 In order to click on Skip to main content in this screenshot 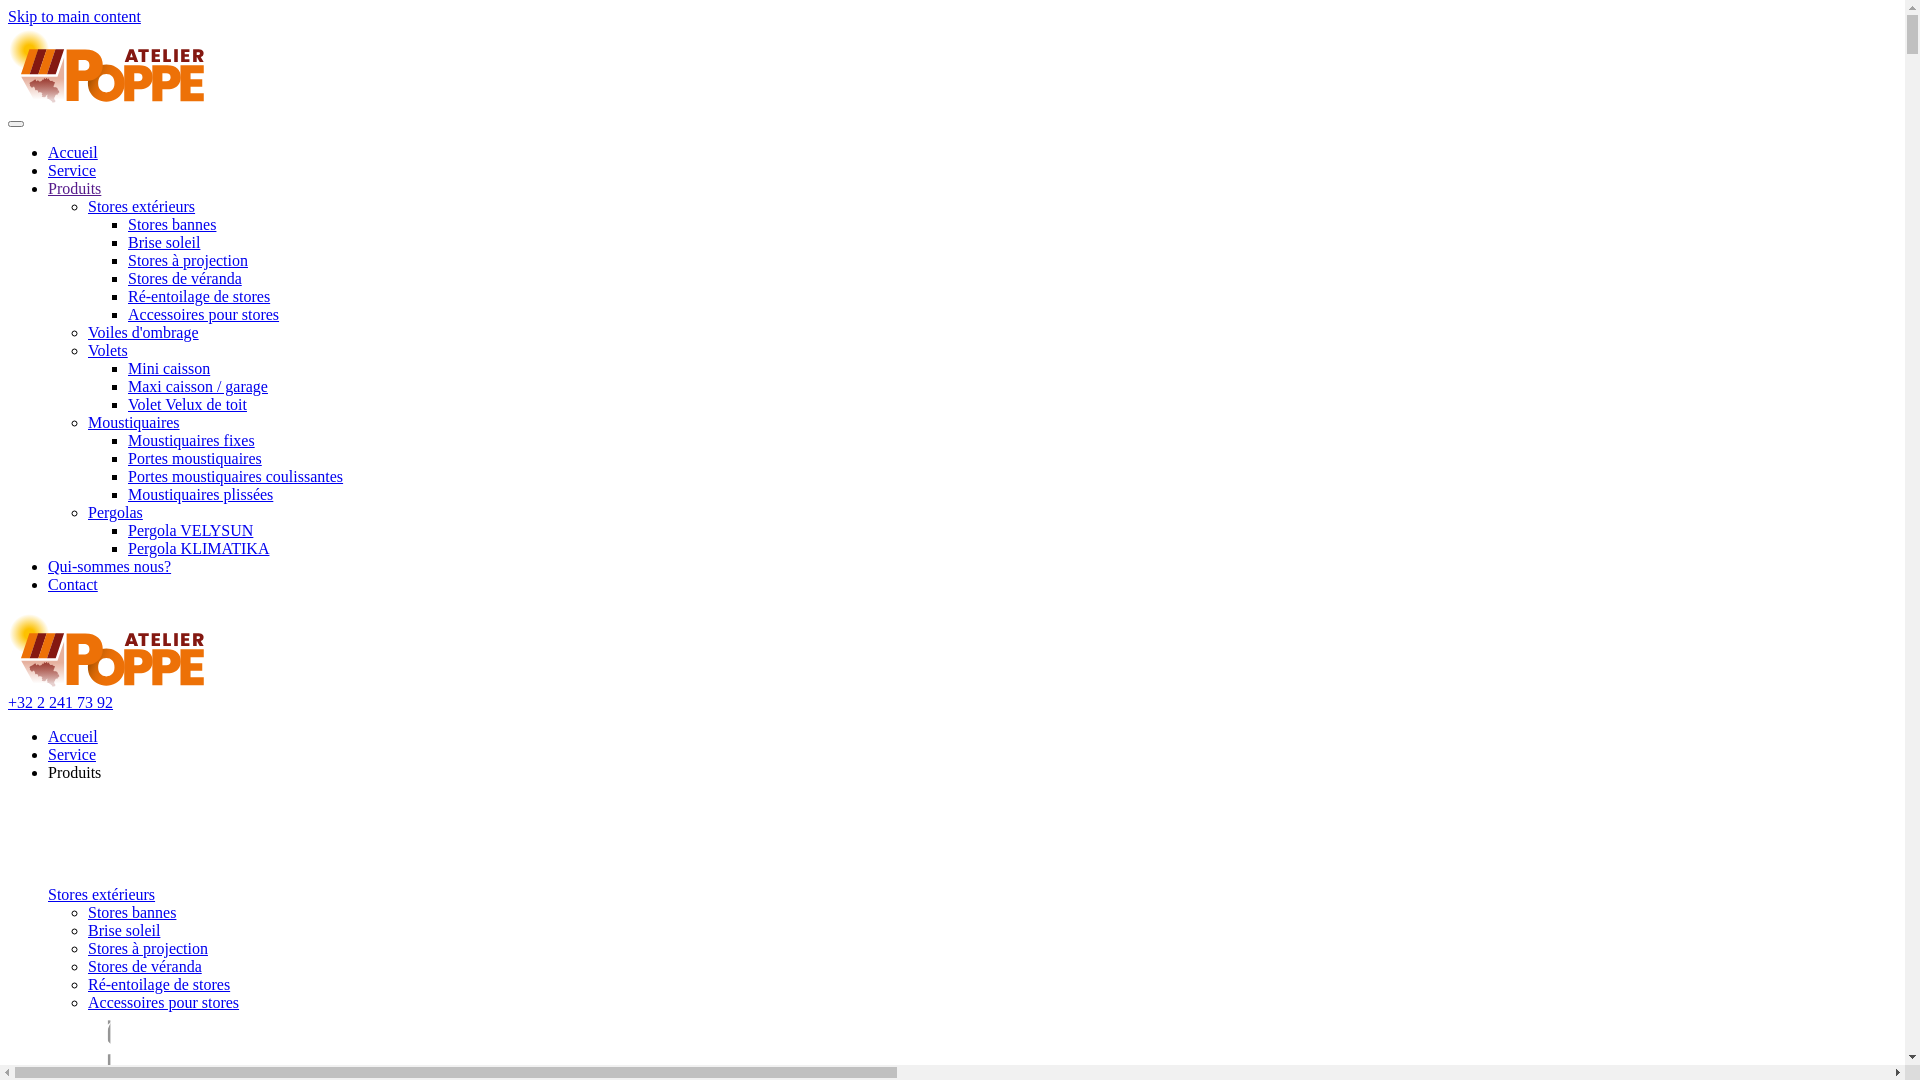, I will do `click(74, 16)`.